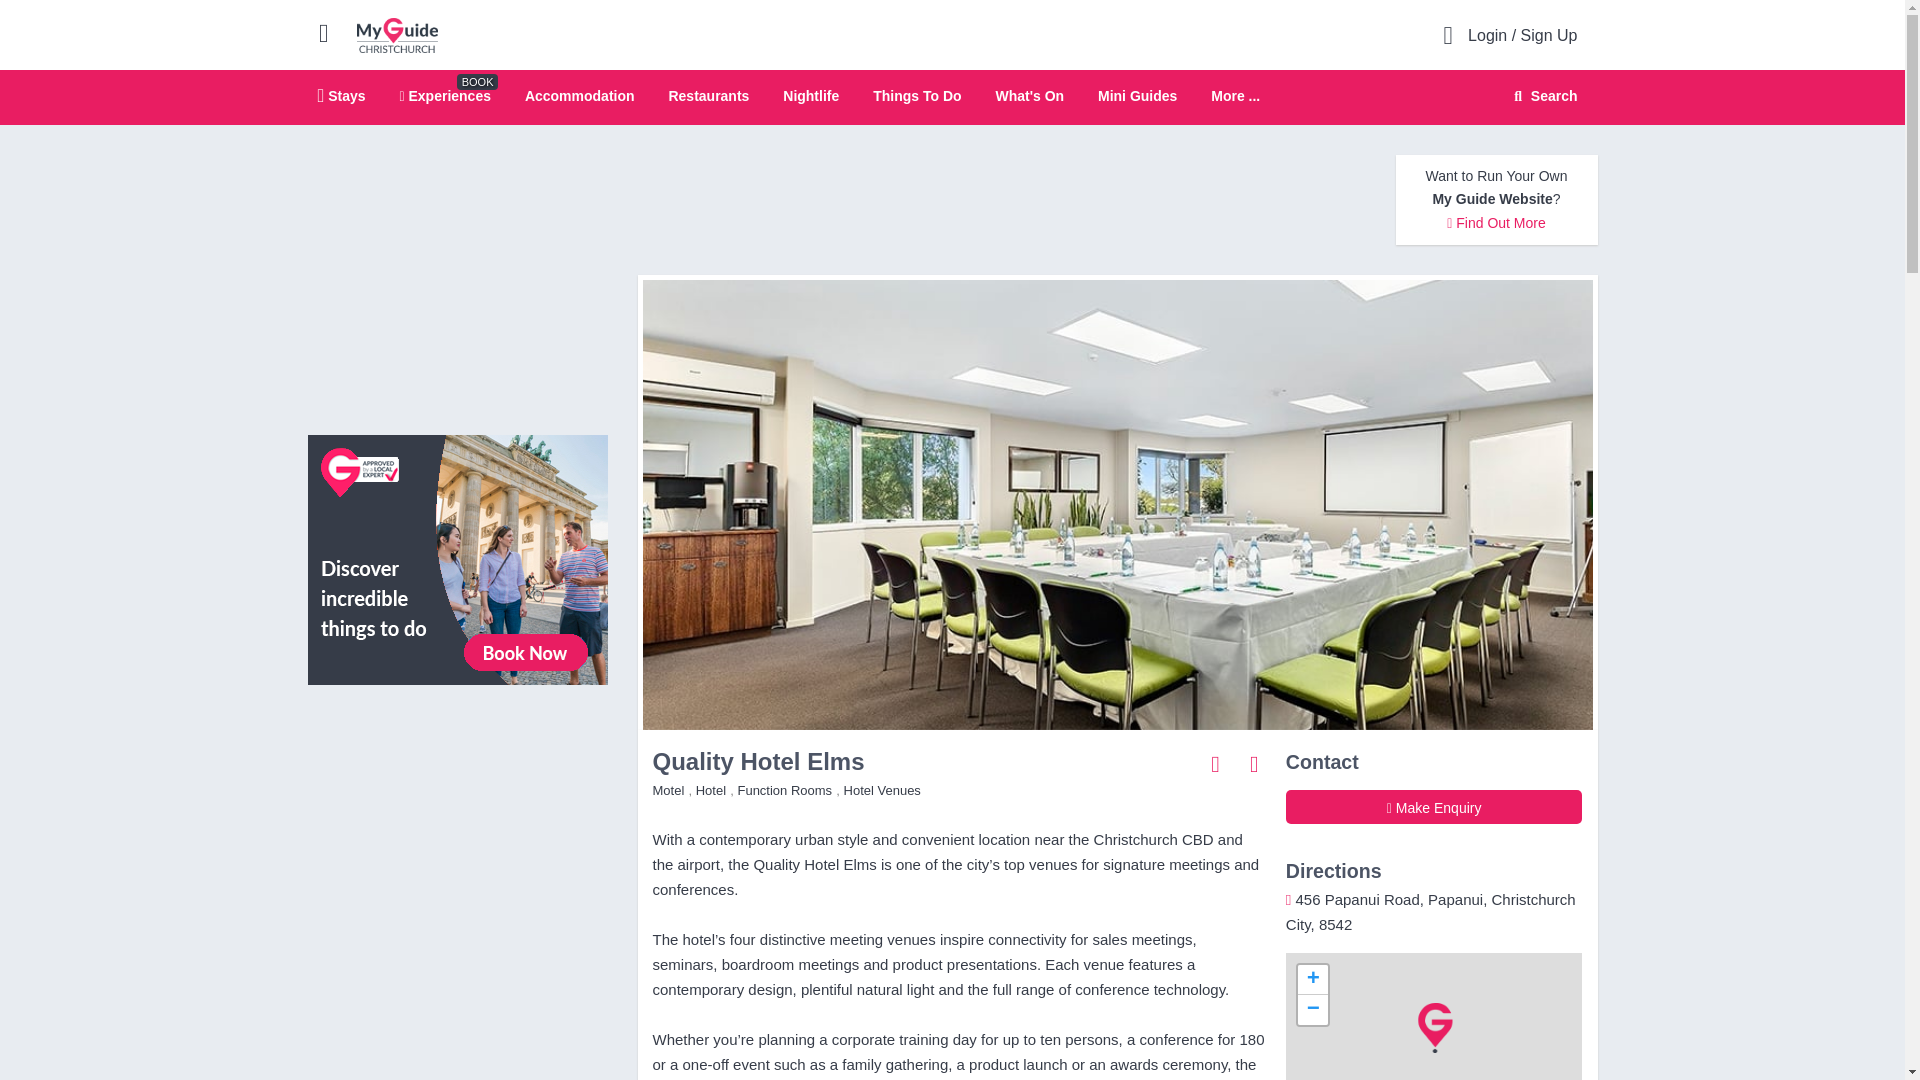 This screenshot has width=1920, height=1080. I want to click on Add to My Guide, so click(1254, 764).